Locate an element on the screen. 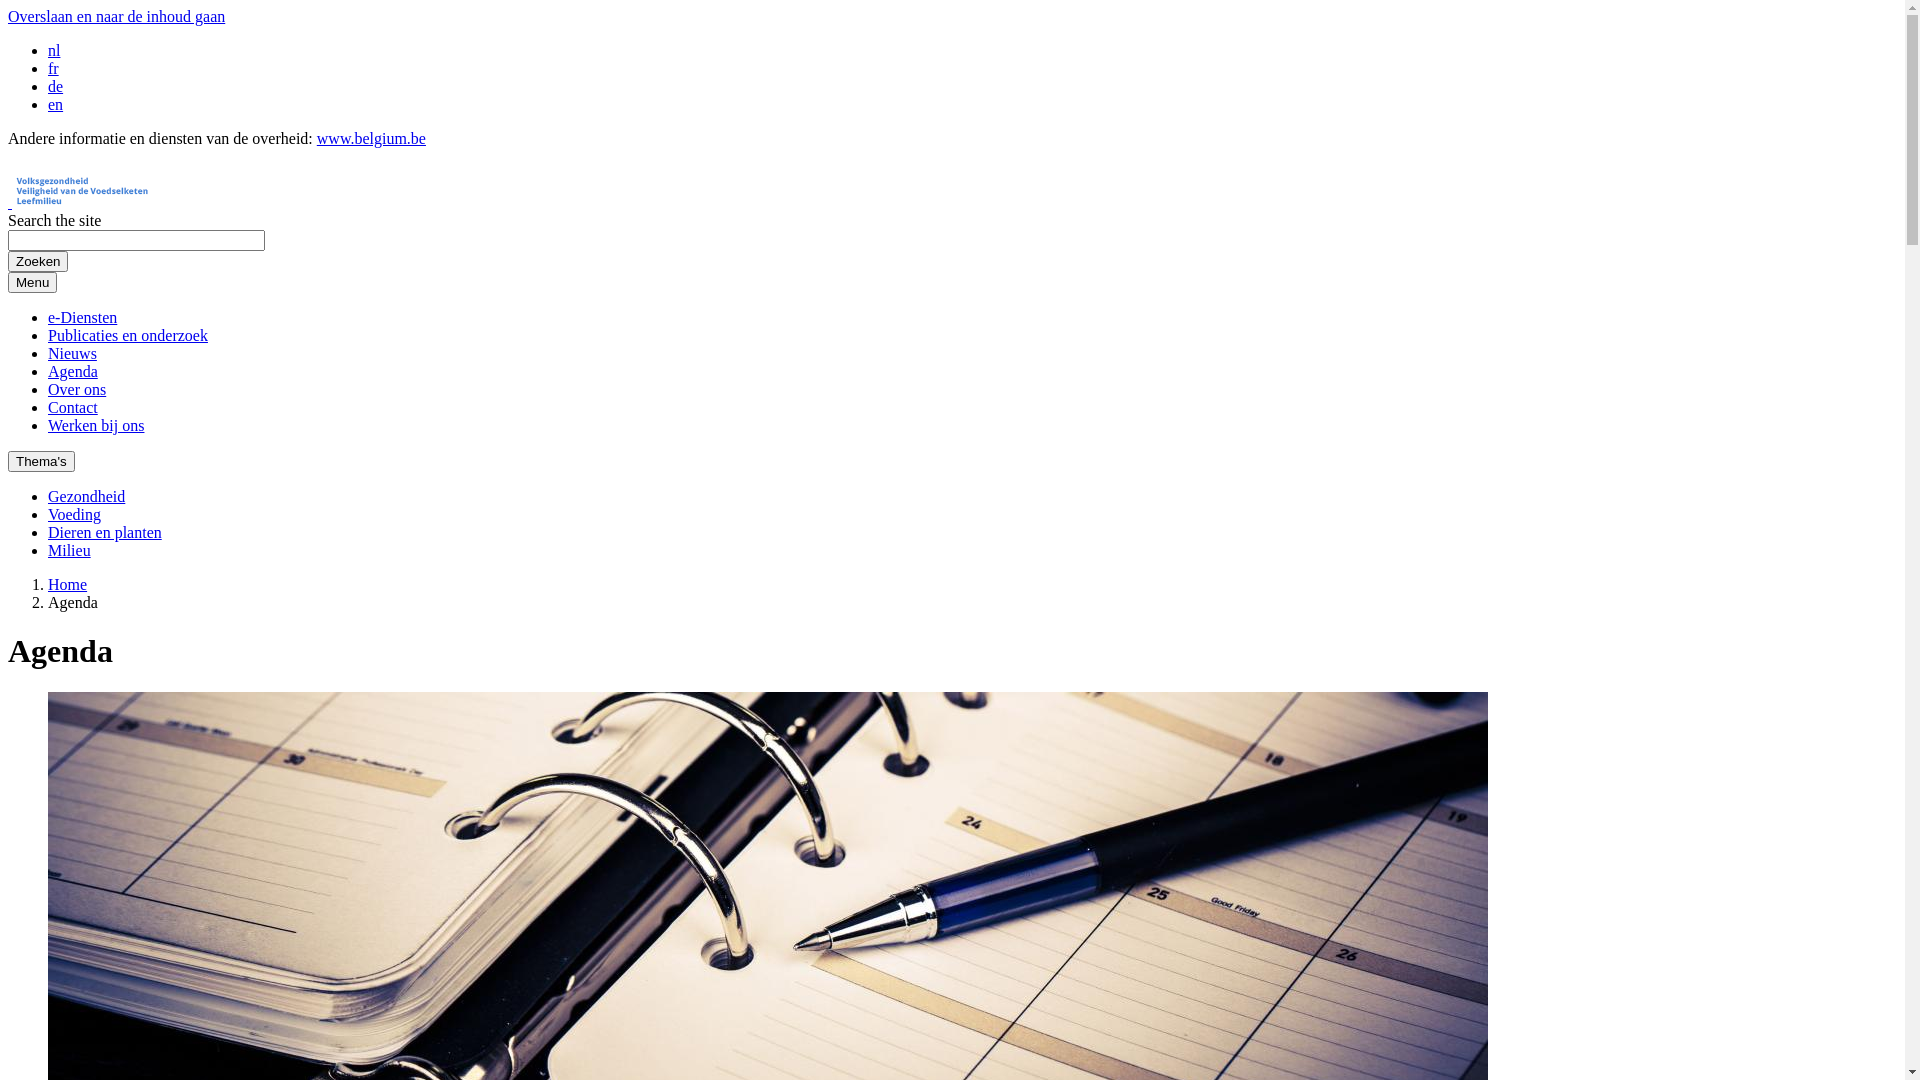 Image resolution: width=1920 pixels, height=1080 pixels. fr is located at coordinates (54, 68).